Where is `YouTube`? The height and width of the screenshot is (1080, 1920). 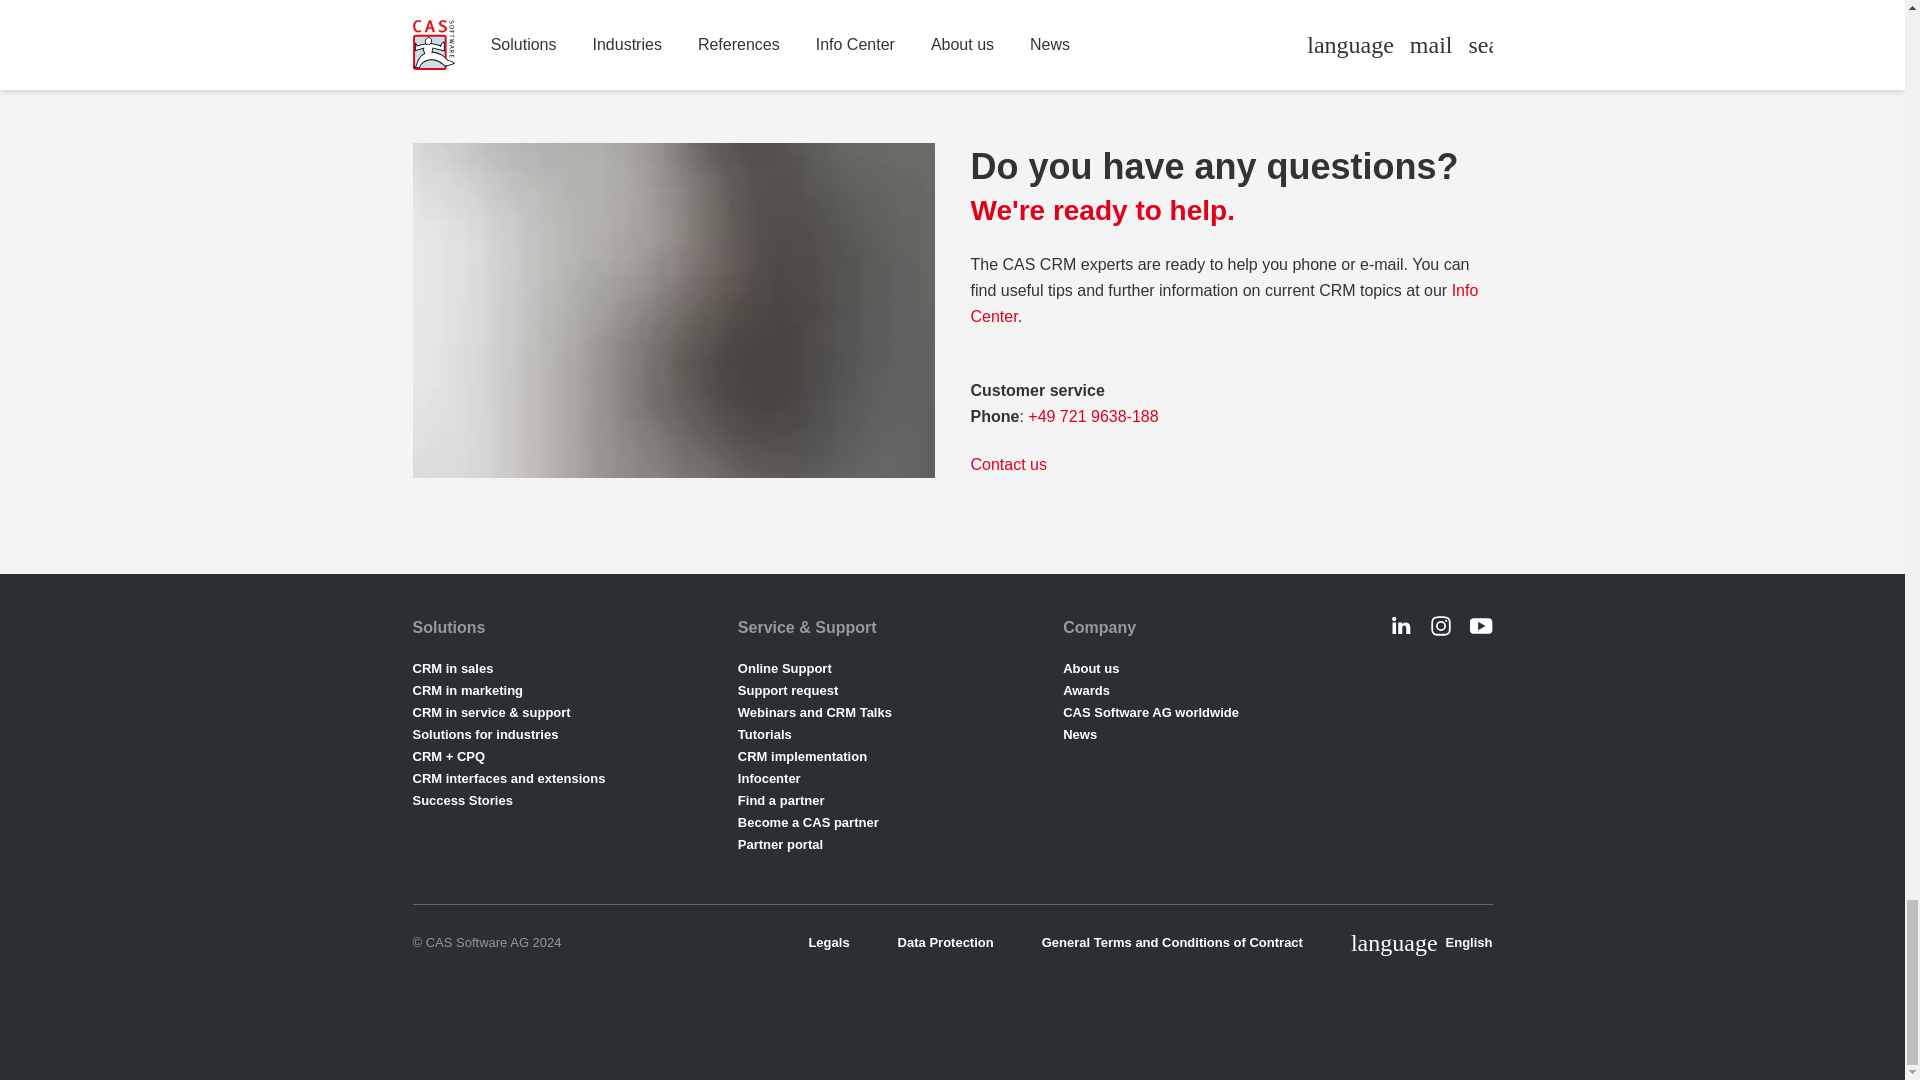
YouTube is located at coordinates (1480, 626).